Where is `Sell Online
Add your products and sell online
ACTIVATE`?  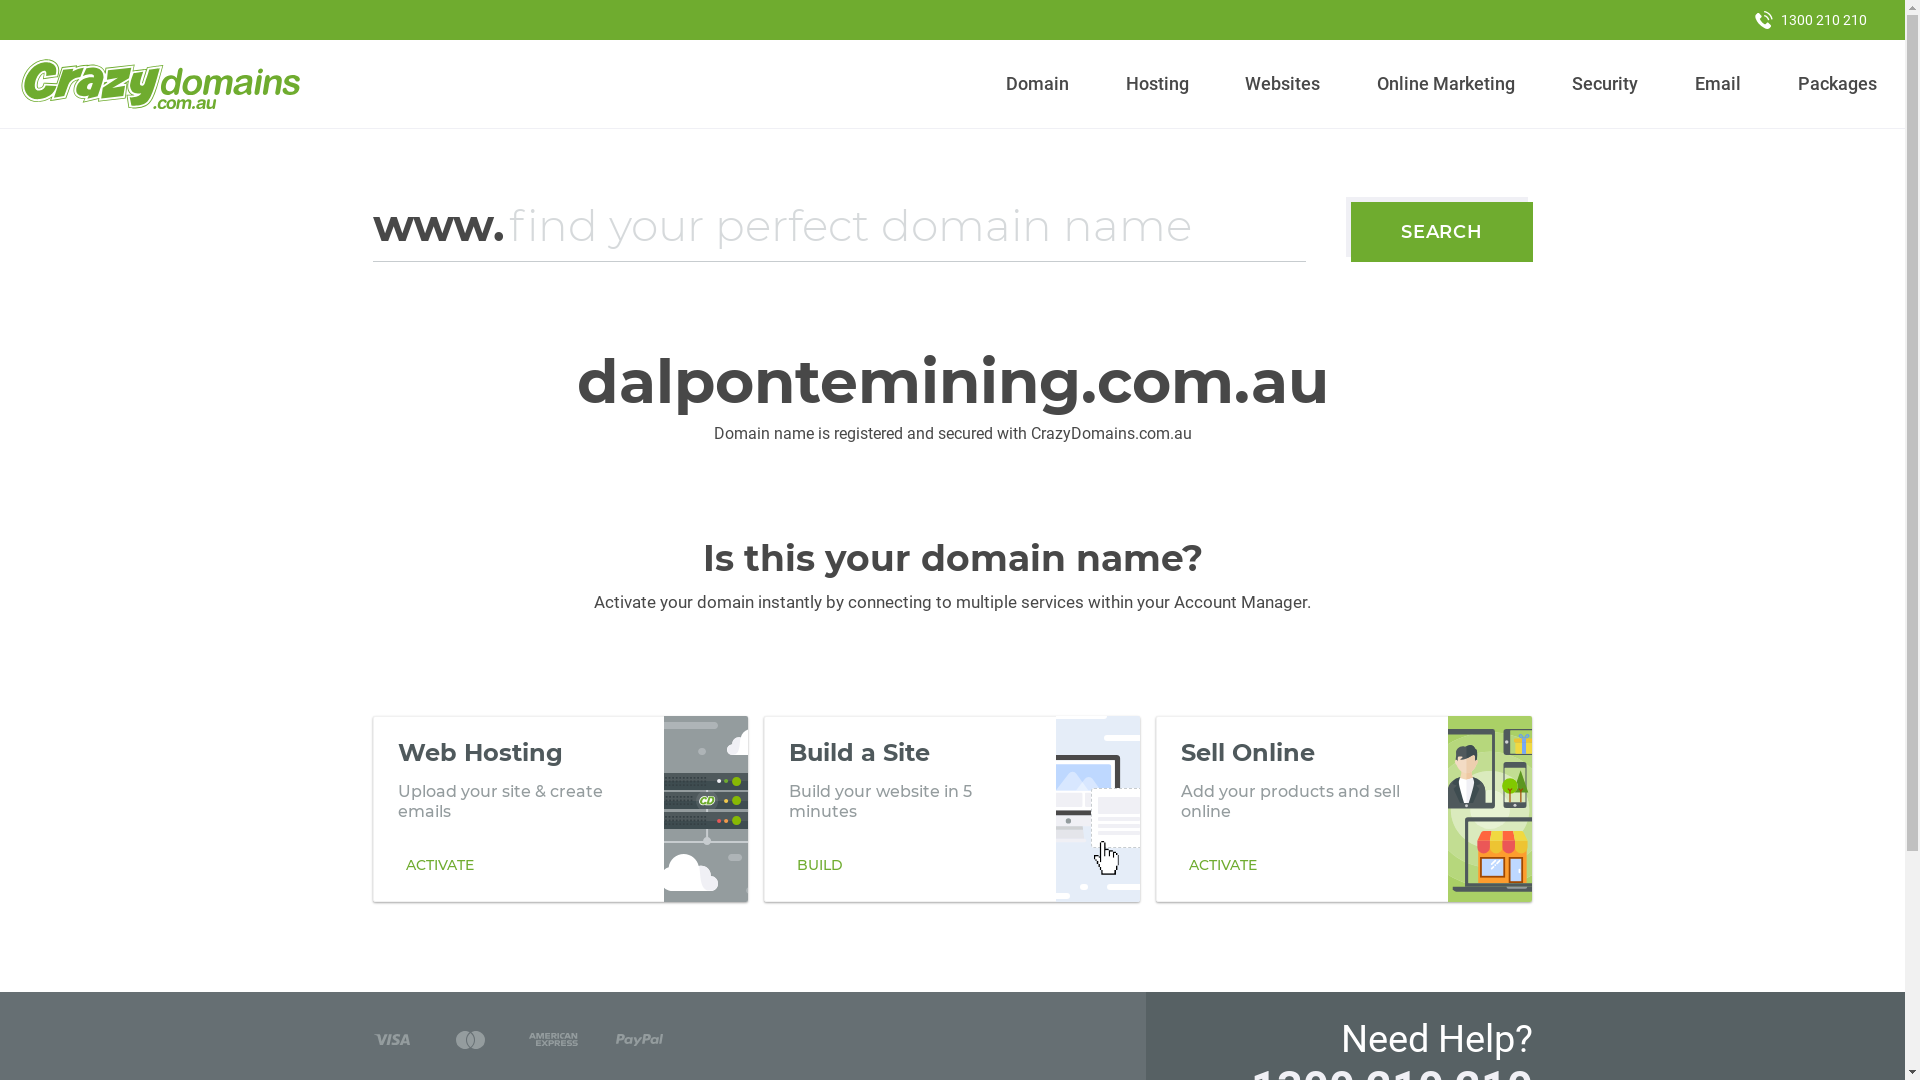 Sell Online
Add your products and sell online
ACTIVATE is located at coordinates (1344, 809).